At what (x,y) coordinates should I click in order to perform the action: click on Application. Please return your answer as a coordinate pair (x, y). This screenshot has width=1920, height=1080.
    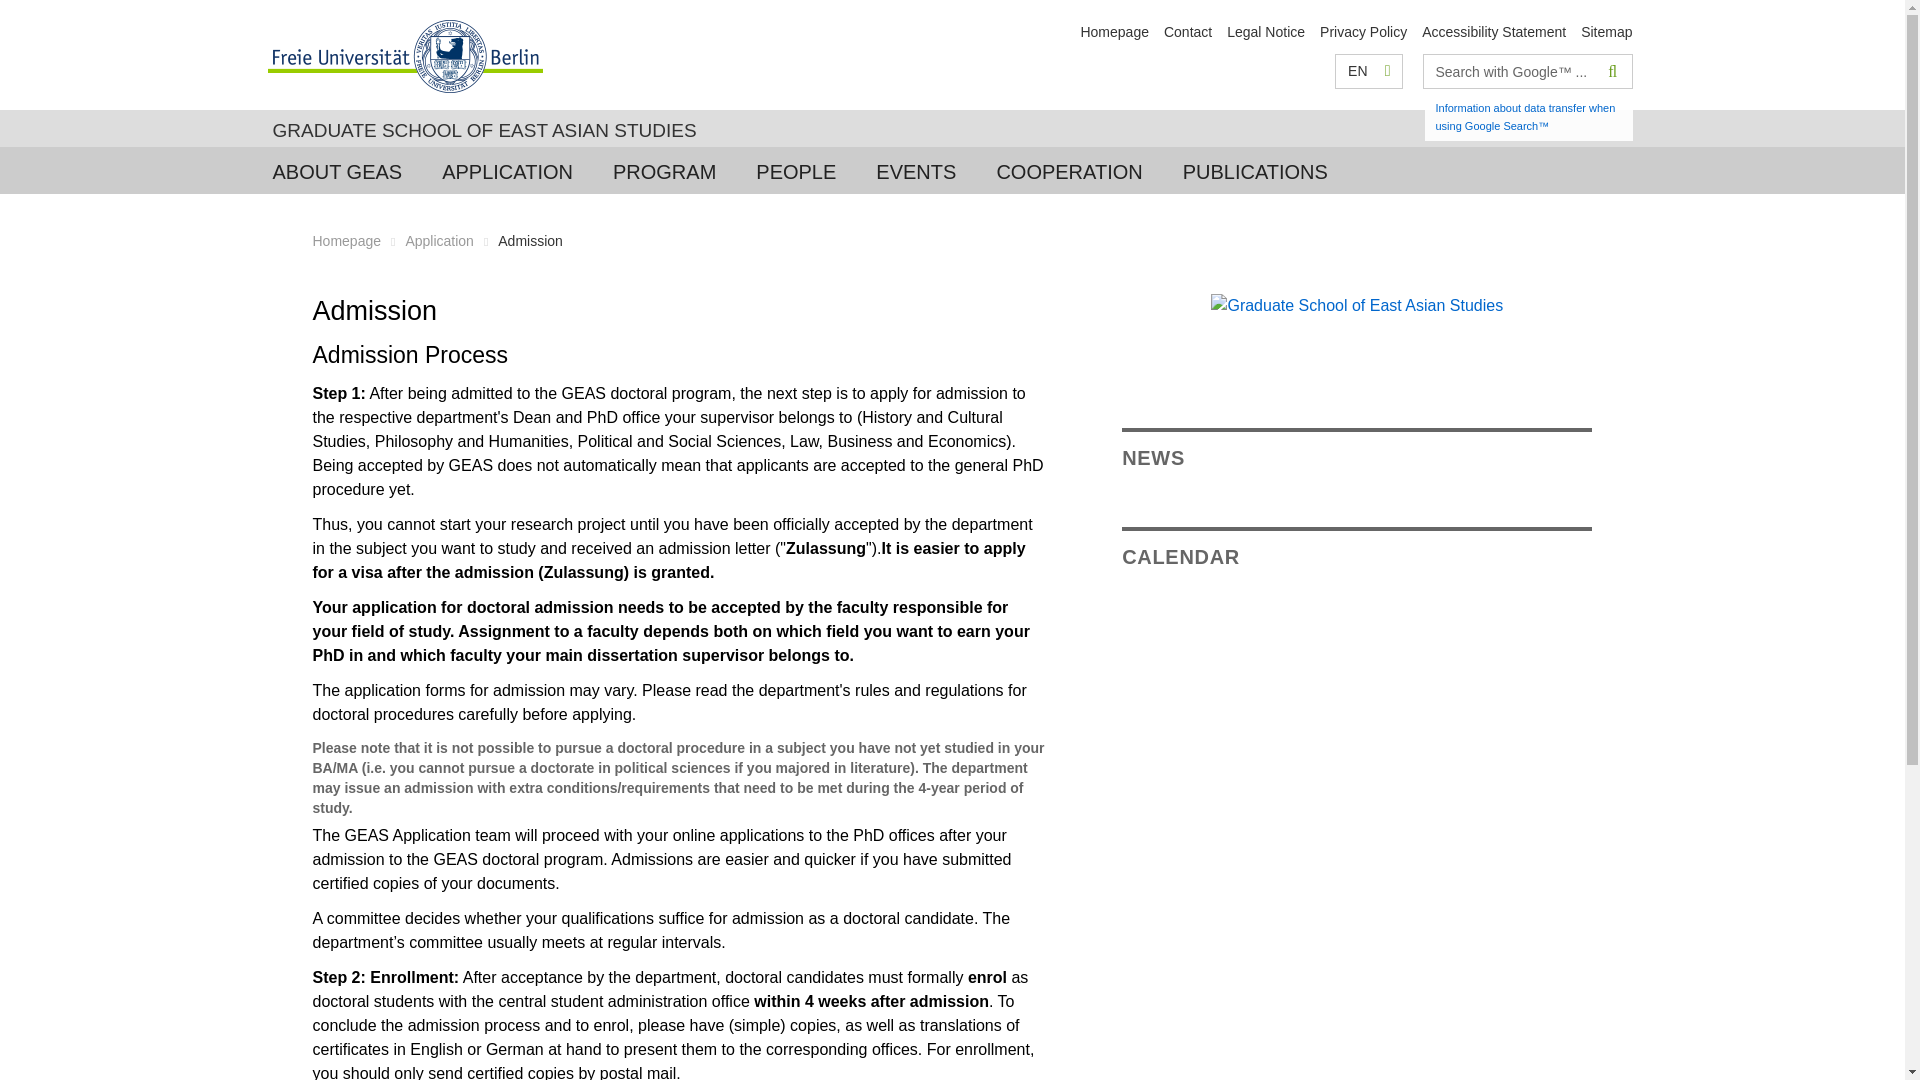
    Looking at the image, I should click on (440, 241).